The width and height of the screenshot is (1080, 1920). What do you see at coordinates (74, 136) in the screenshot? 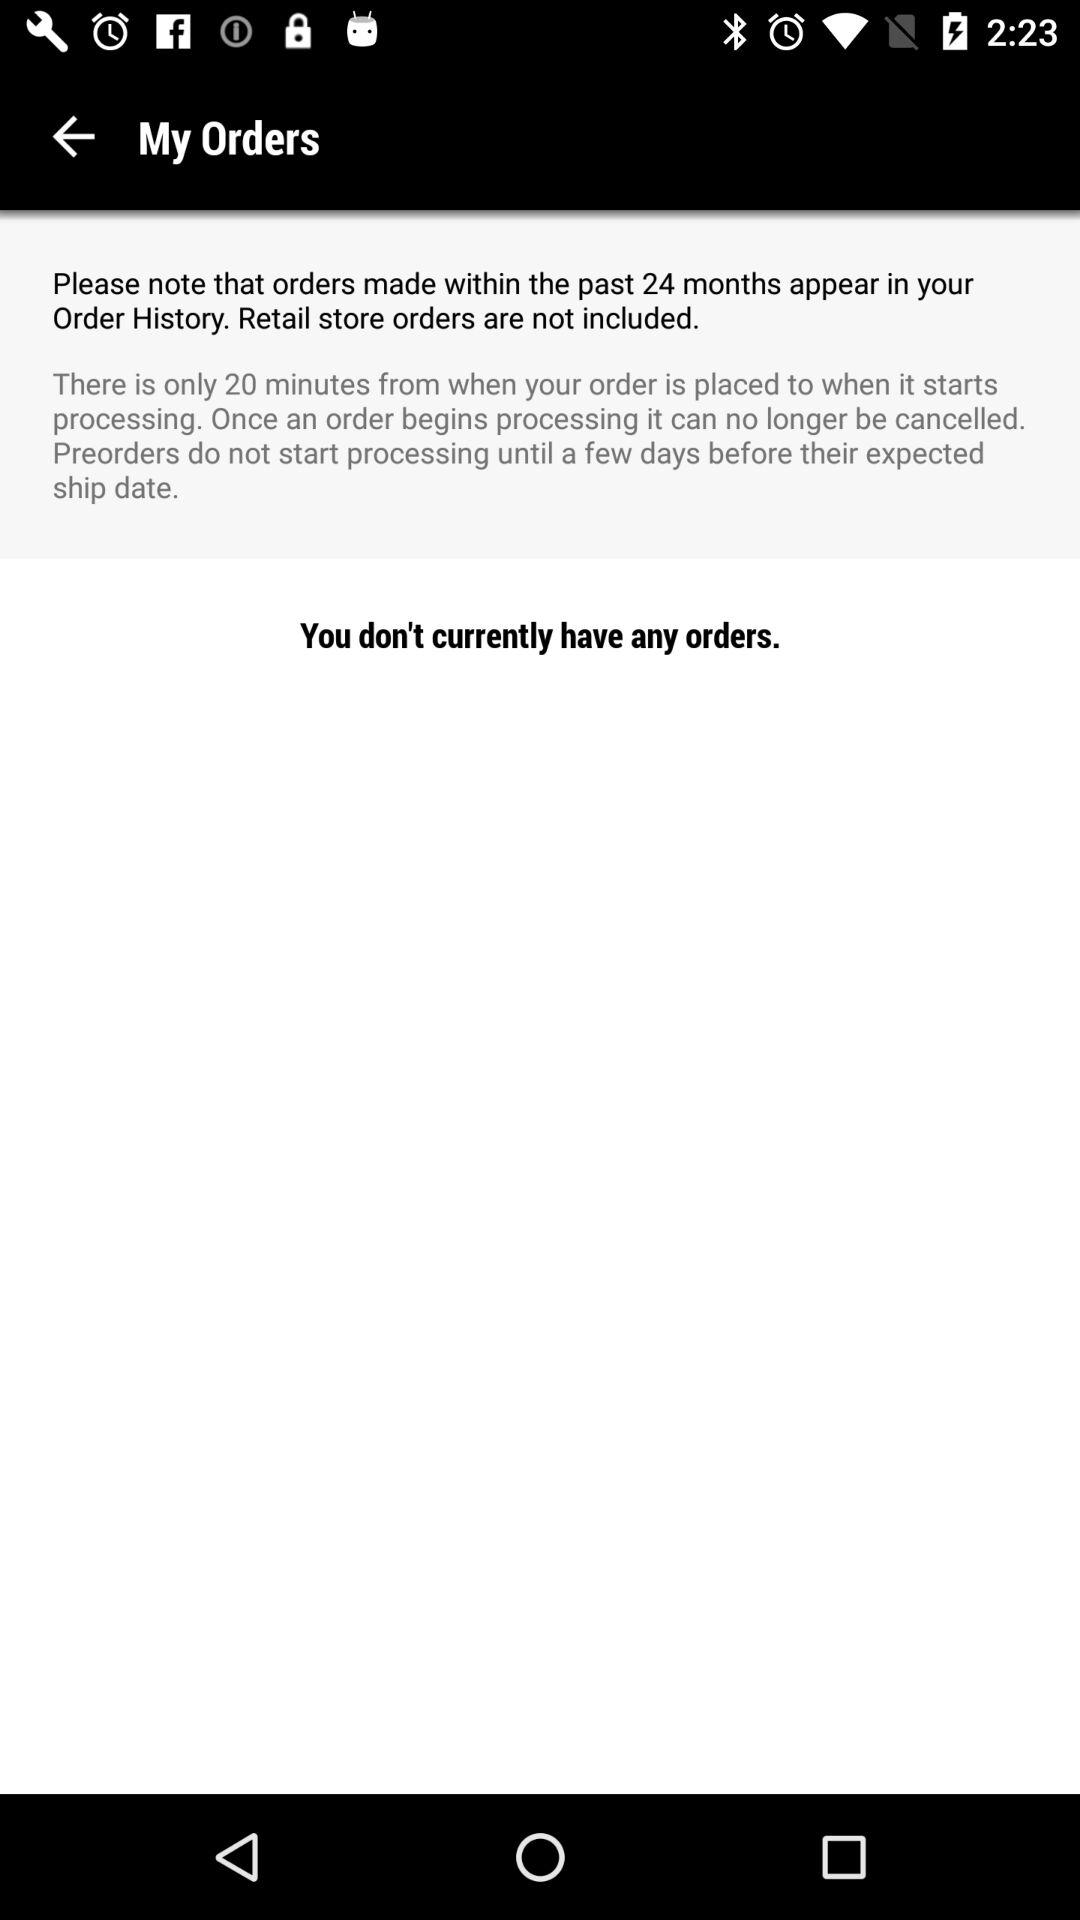
I see `go back` at bounding box center [74, 136].